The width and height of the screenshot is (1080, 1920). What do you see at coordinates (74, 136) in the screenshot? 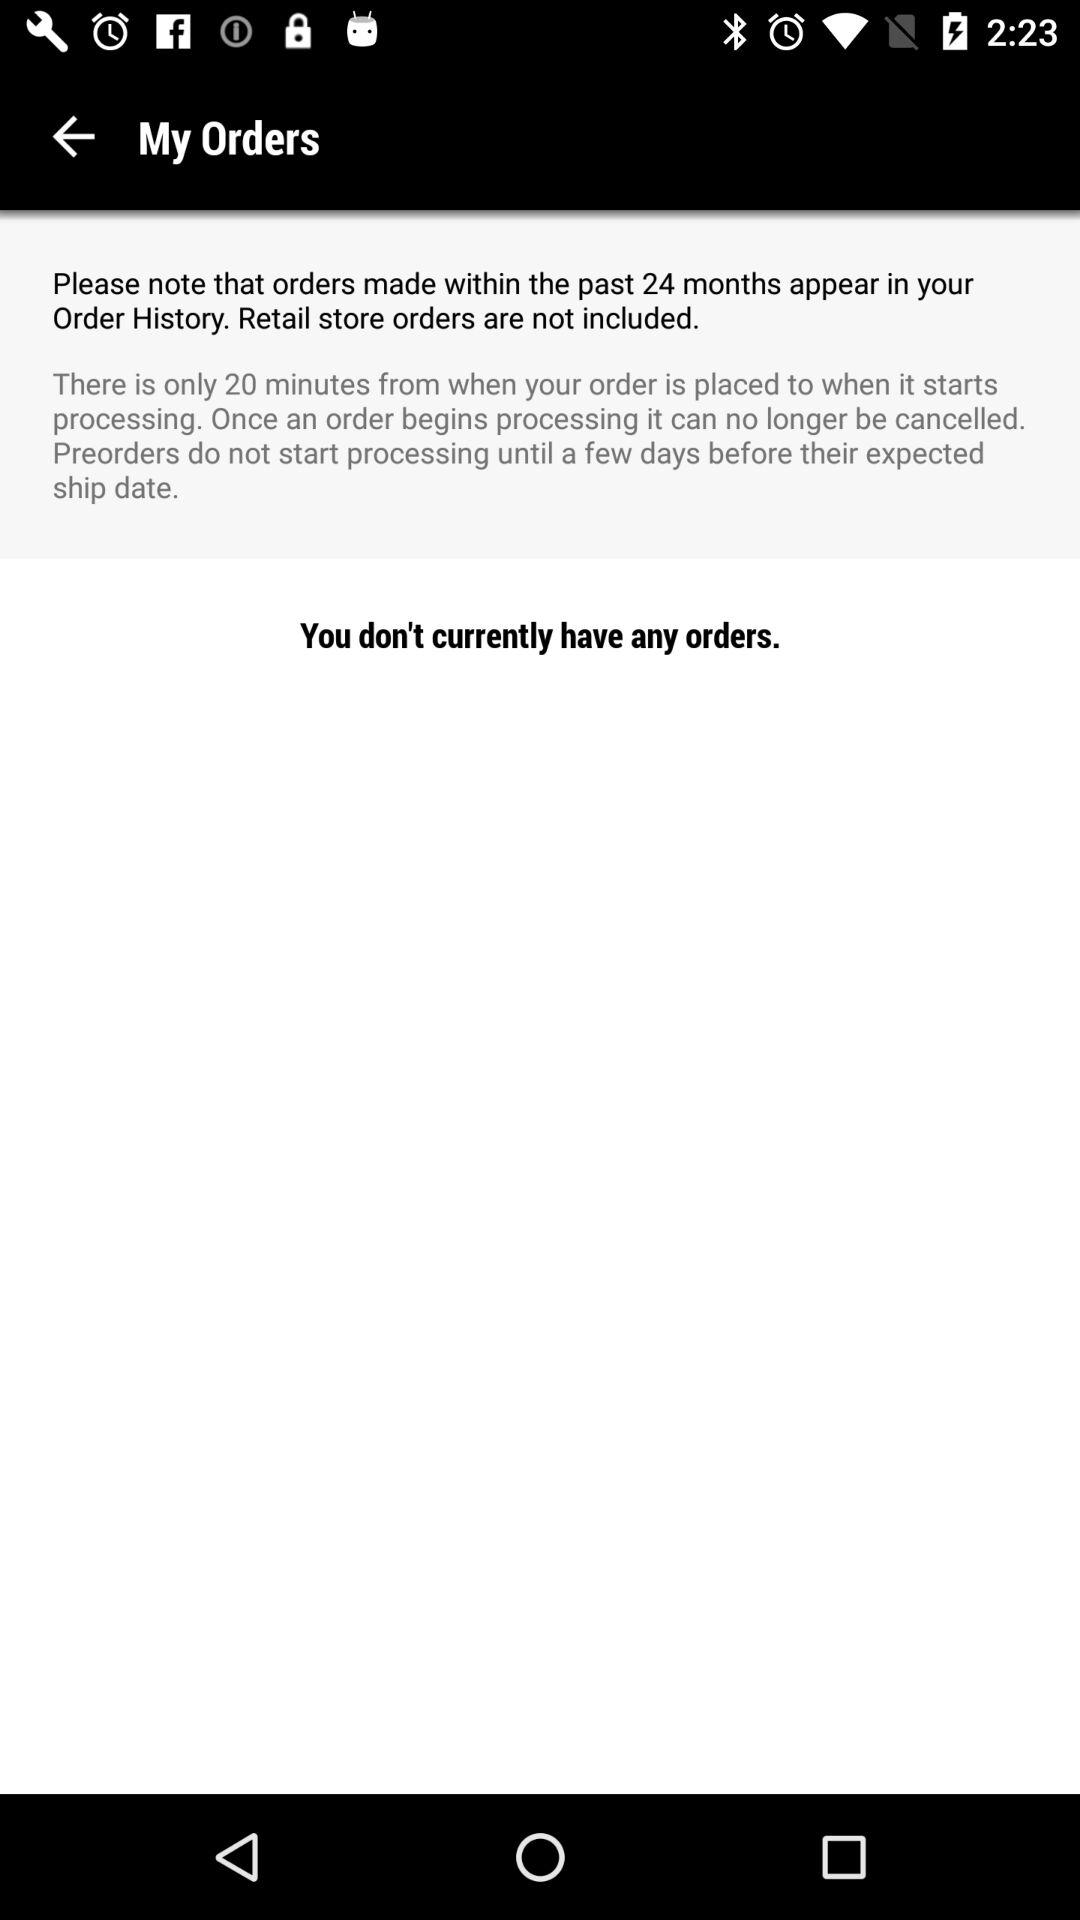
I see `go back` at bounding box center [74, 136].